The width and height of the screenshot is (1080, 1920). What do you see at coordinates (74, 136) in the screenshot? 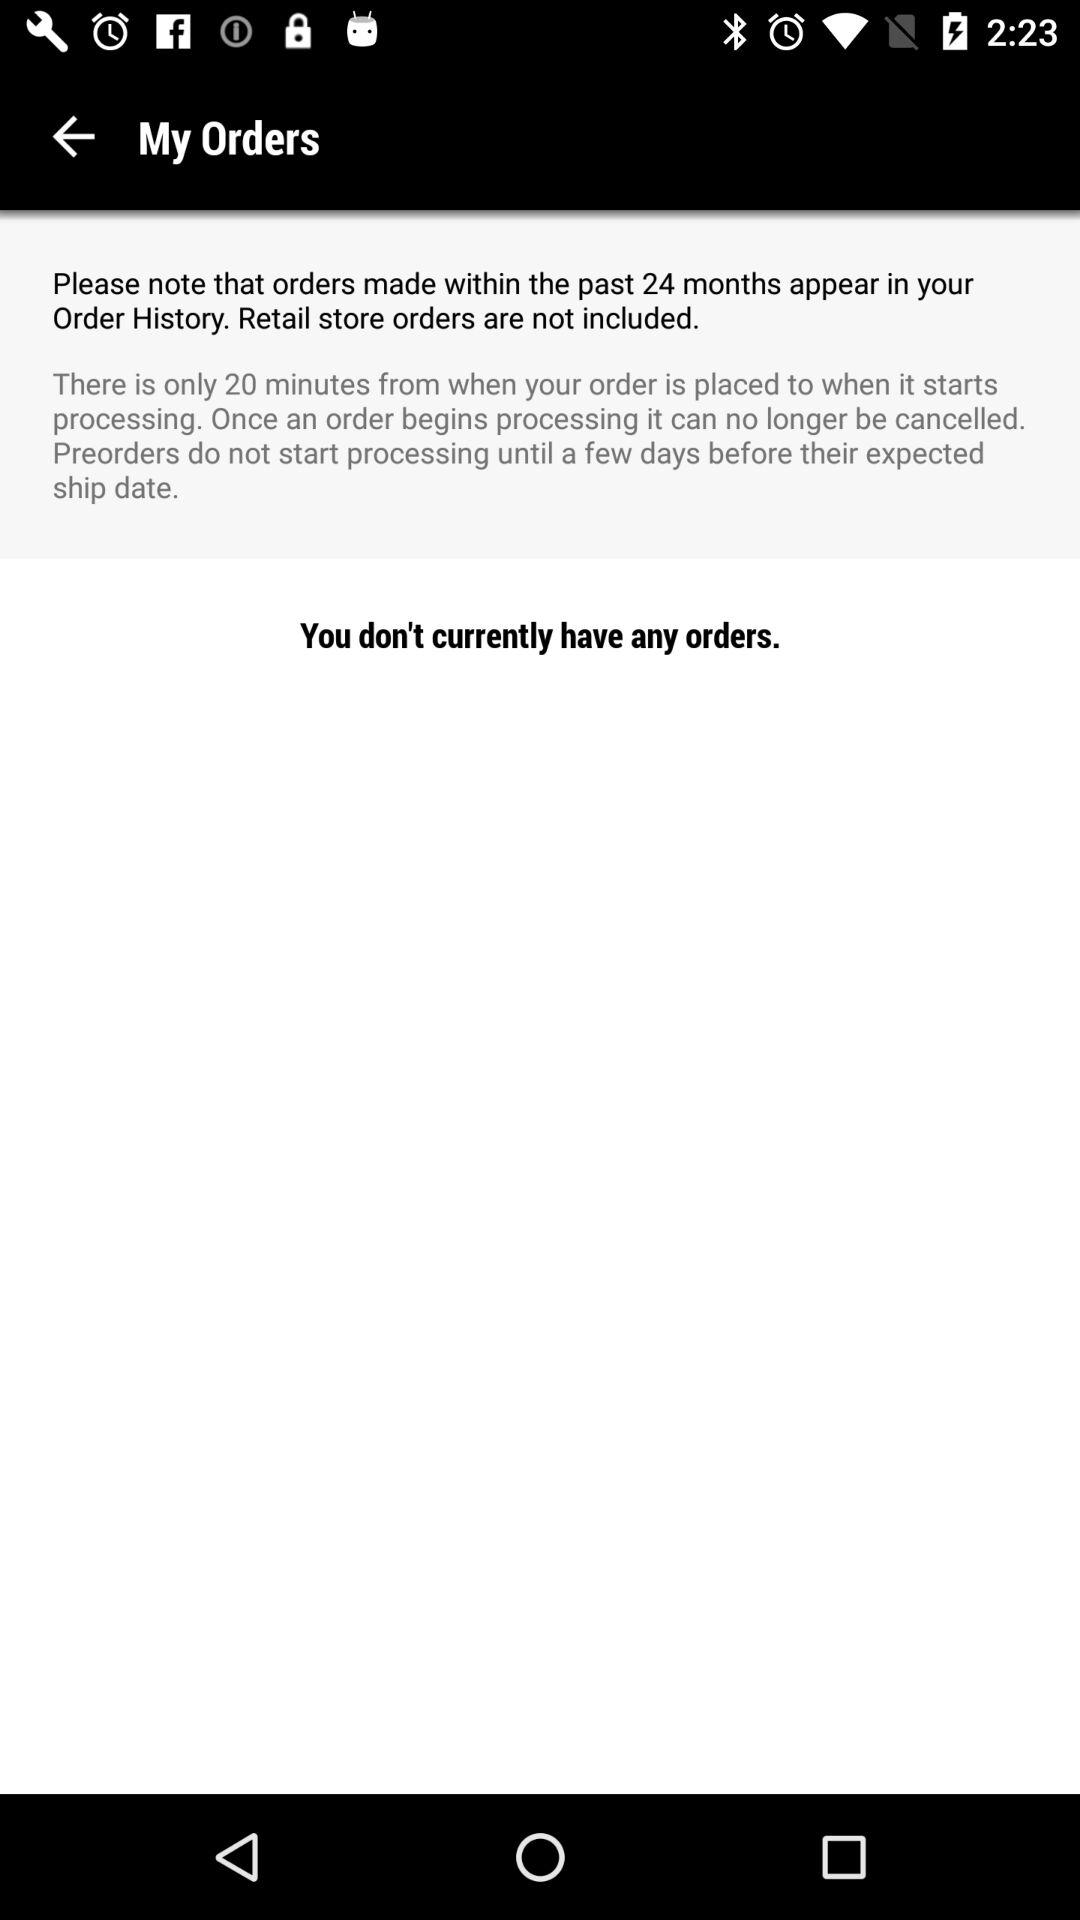
I see `go back` at bounding box center [74, 136].